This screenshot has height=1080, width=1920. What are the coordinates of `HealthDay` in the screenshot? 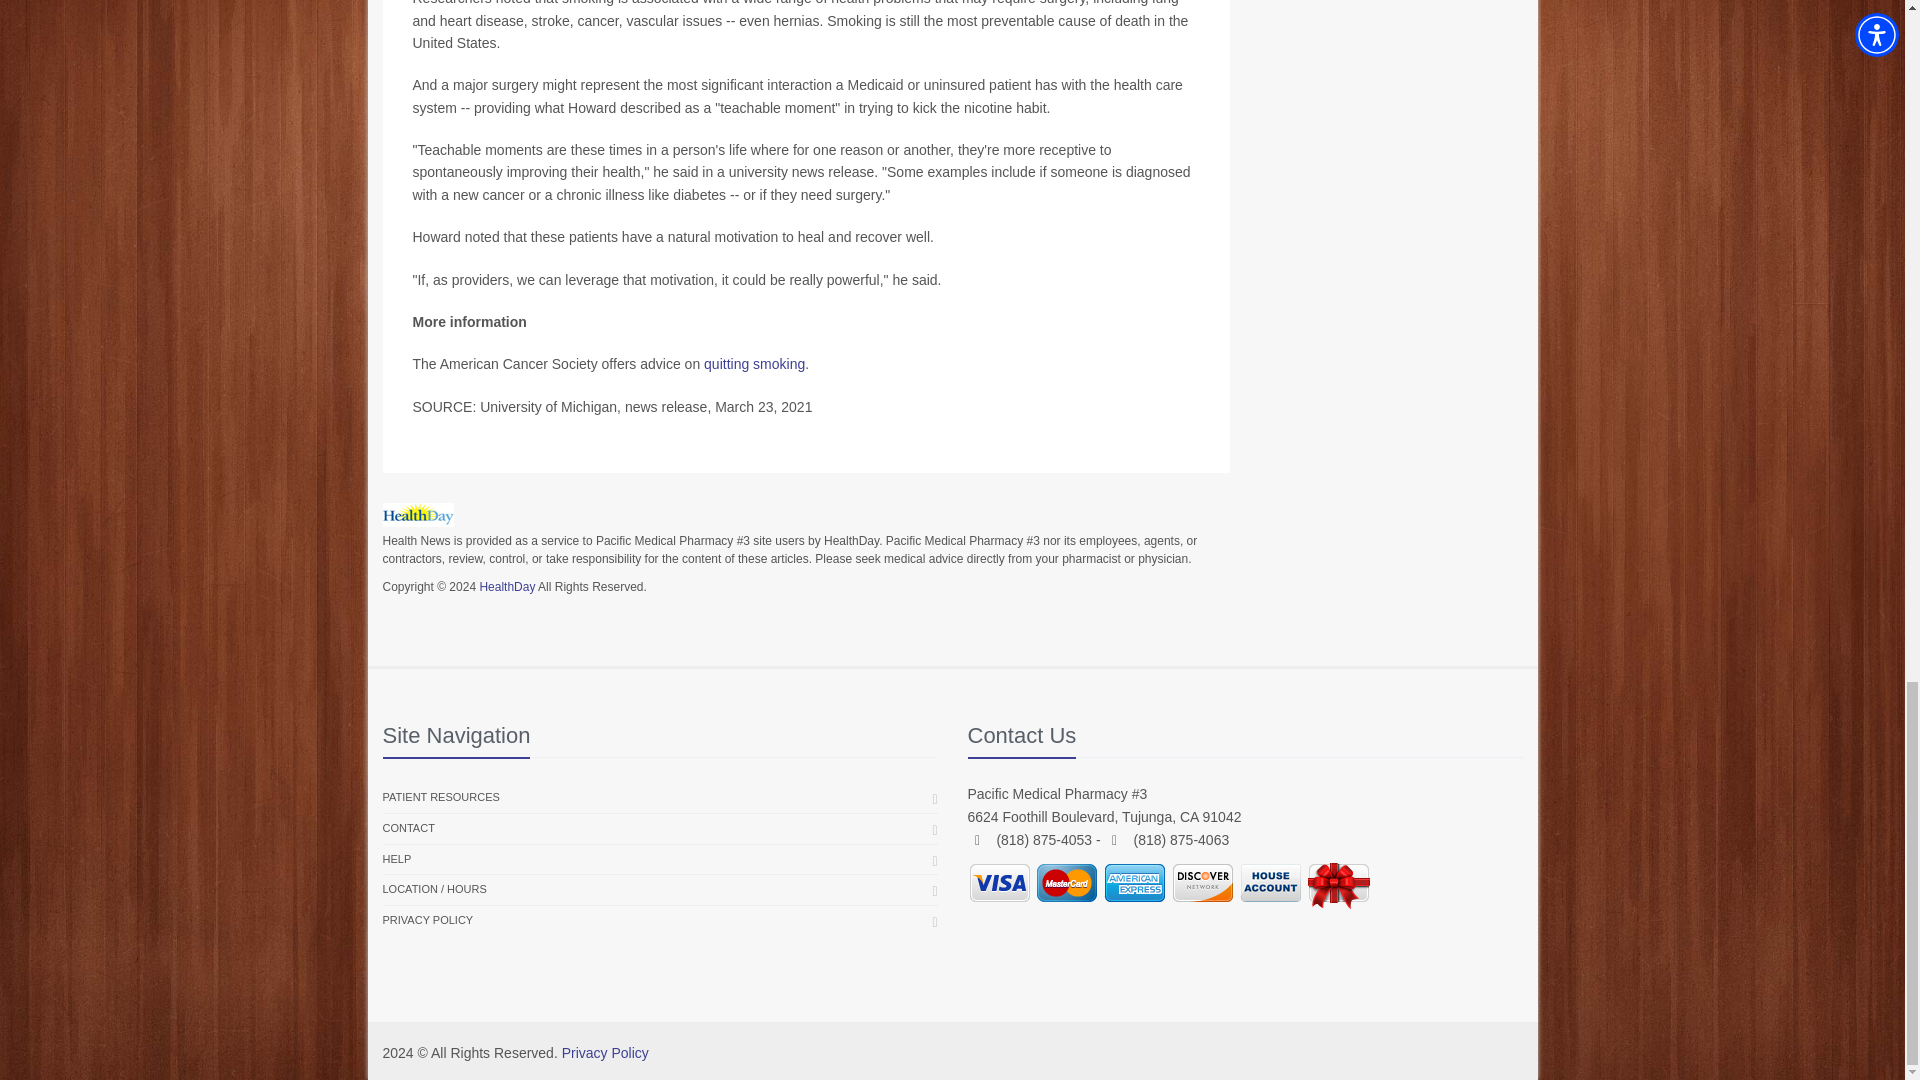 It's located at (506, 586).